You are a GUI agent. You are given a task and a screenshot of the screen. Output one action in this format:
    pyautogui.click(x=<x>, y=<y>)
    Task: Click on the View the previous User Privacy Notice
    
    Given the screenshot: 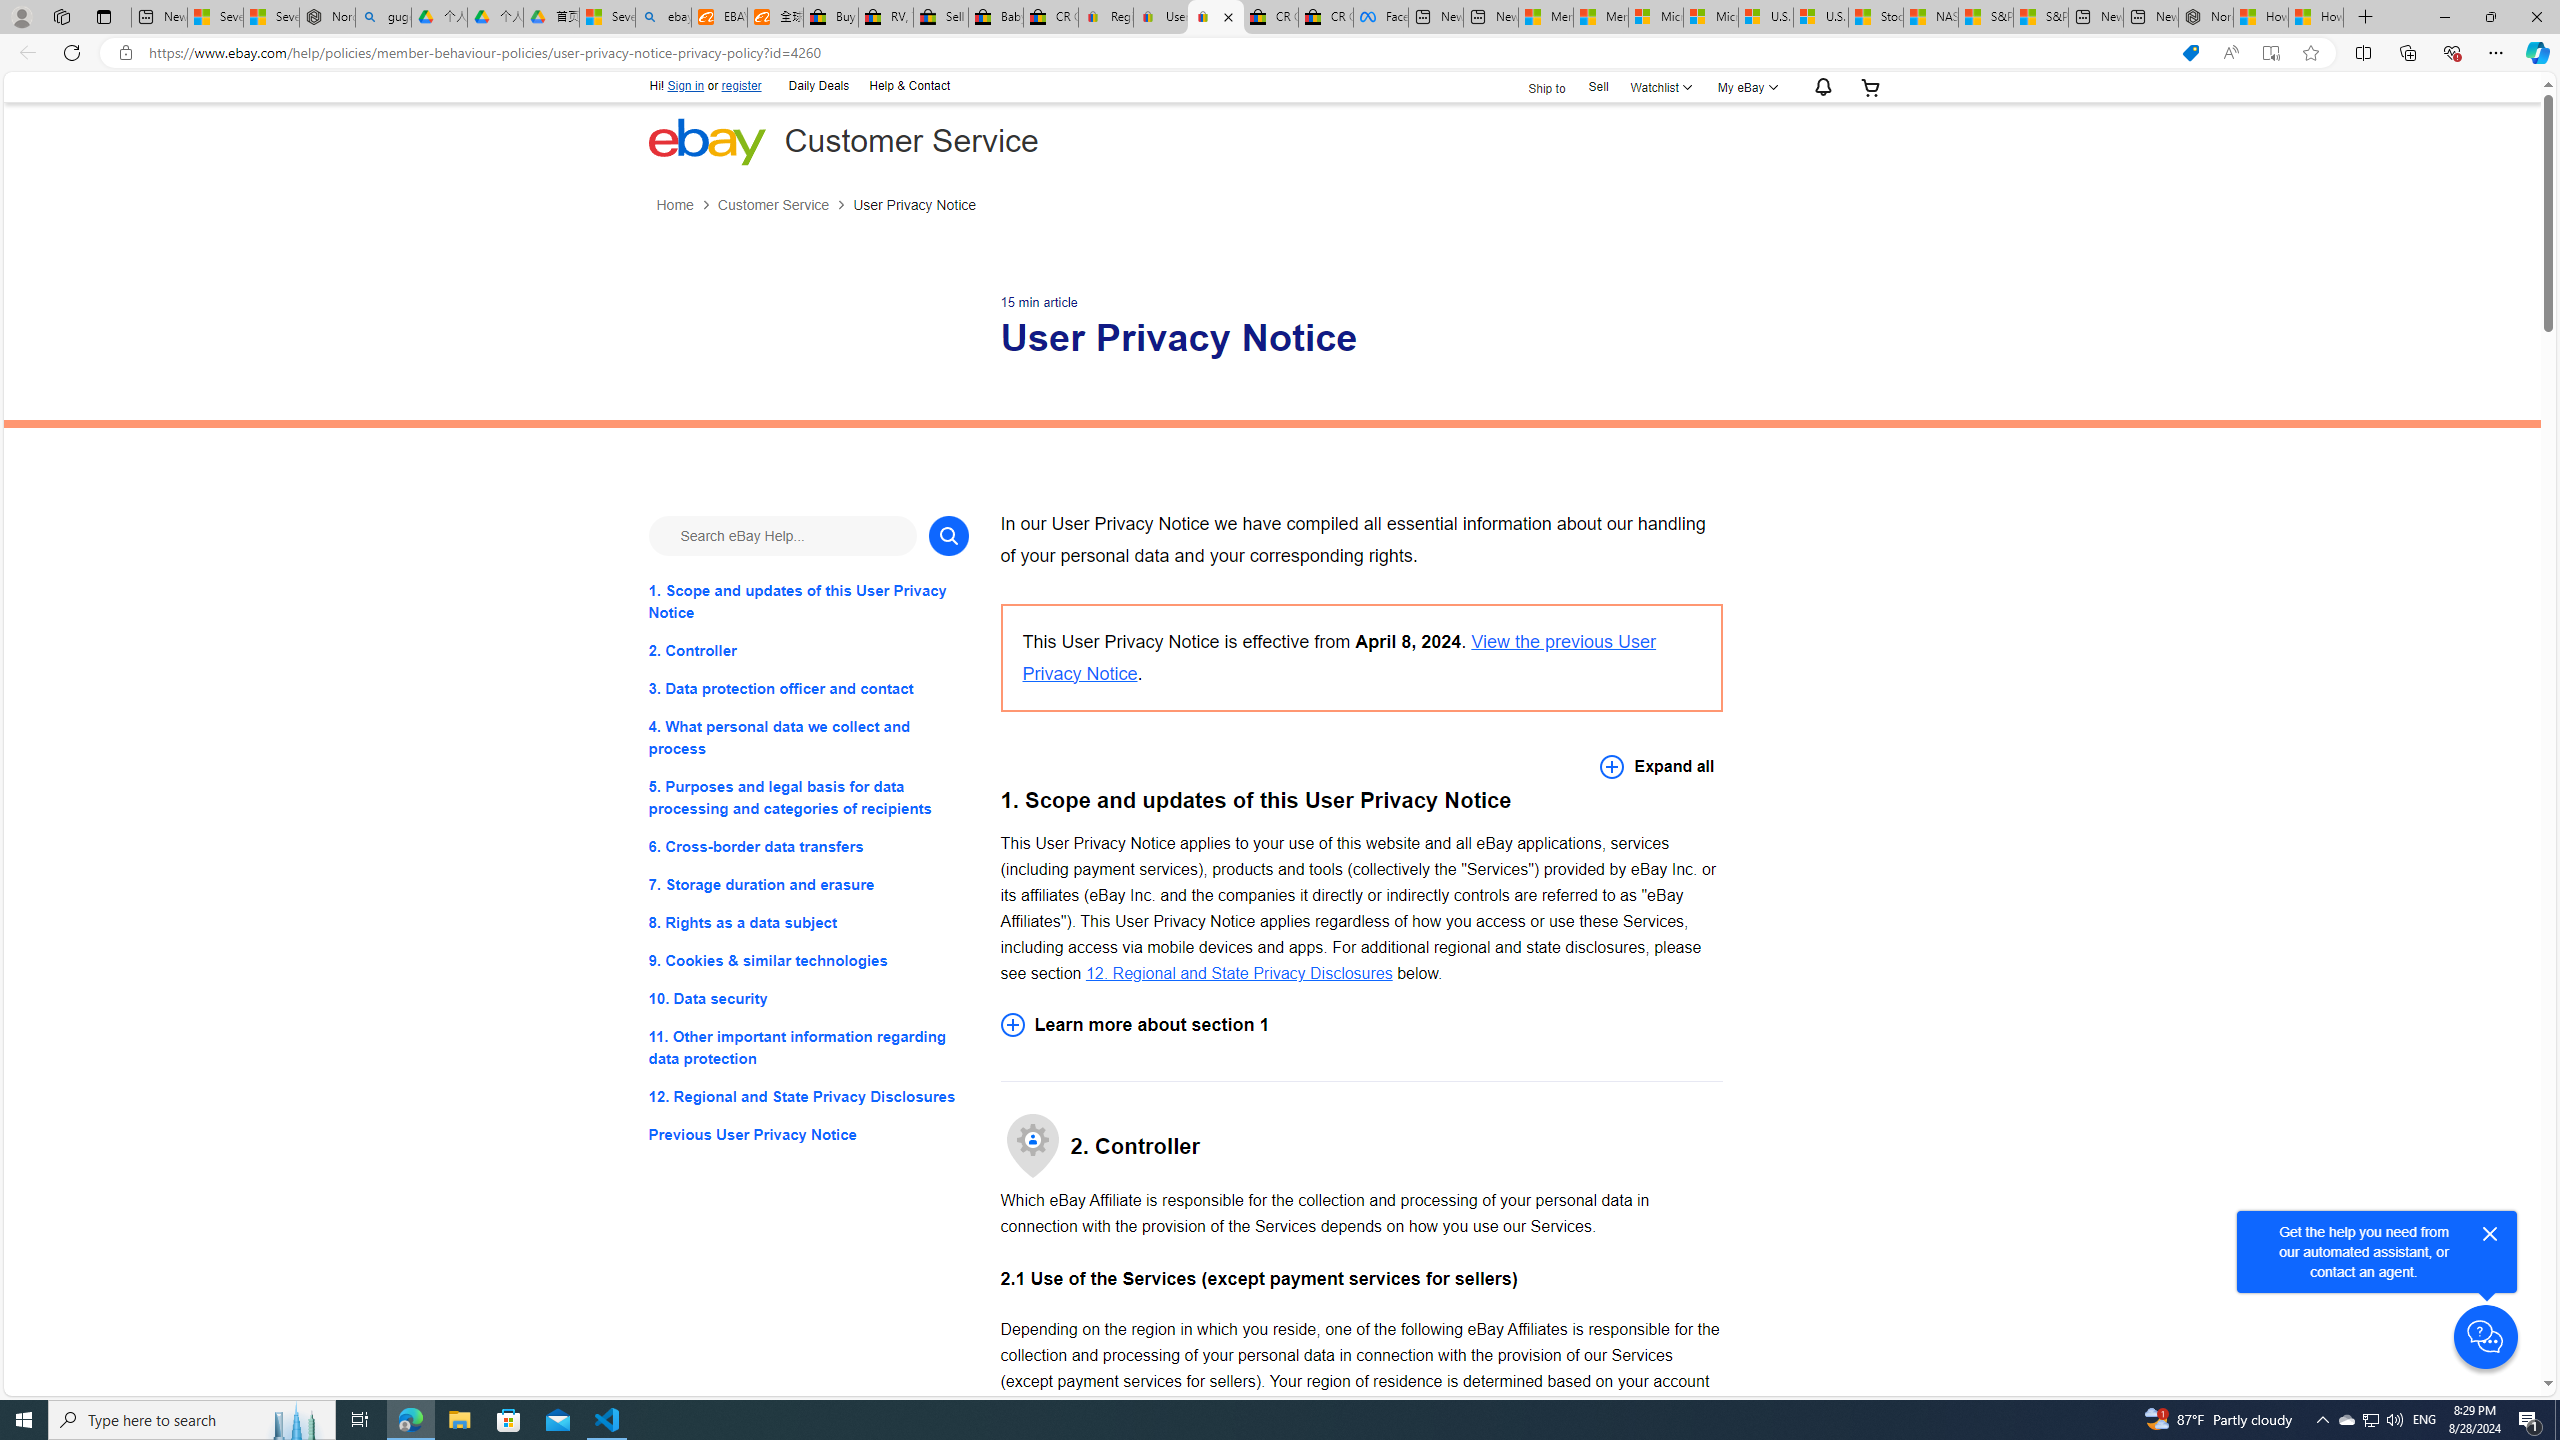 What is the action you would take?
    pyautogui.click(x=1338, y=657)
    